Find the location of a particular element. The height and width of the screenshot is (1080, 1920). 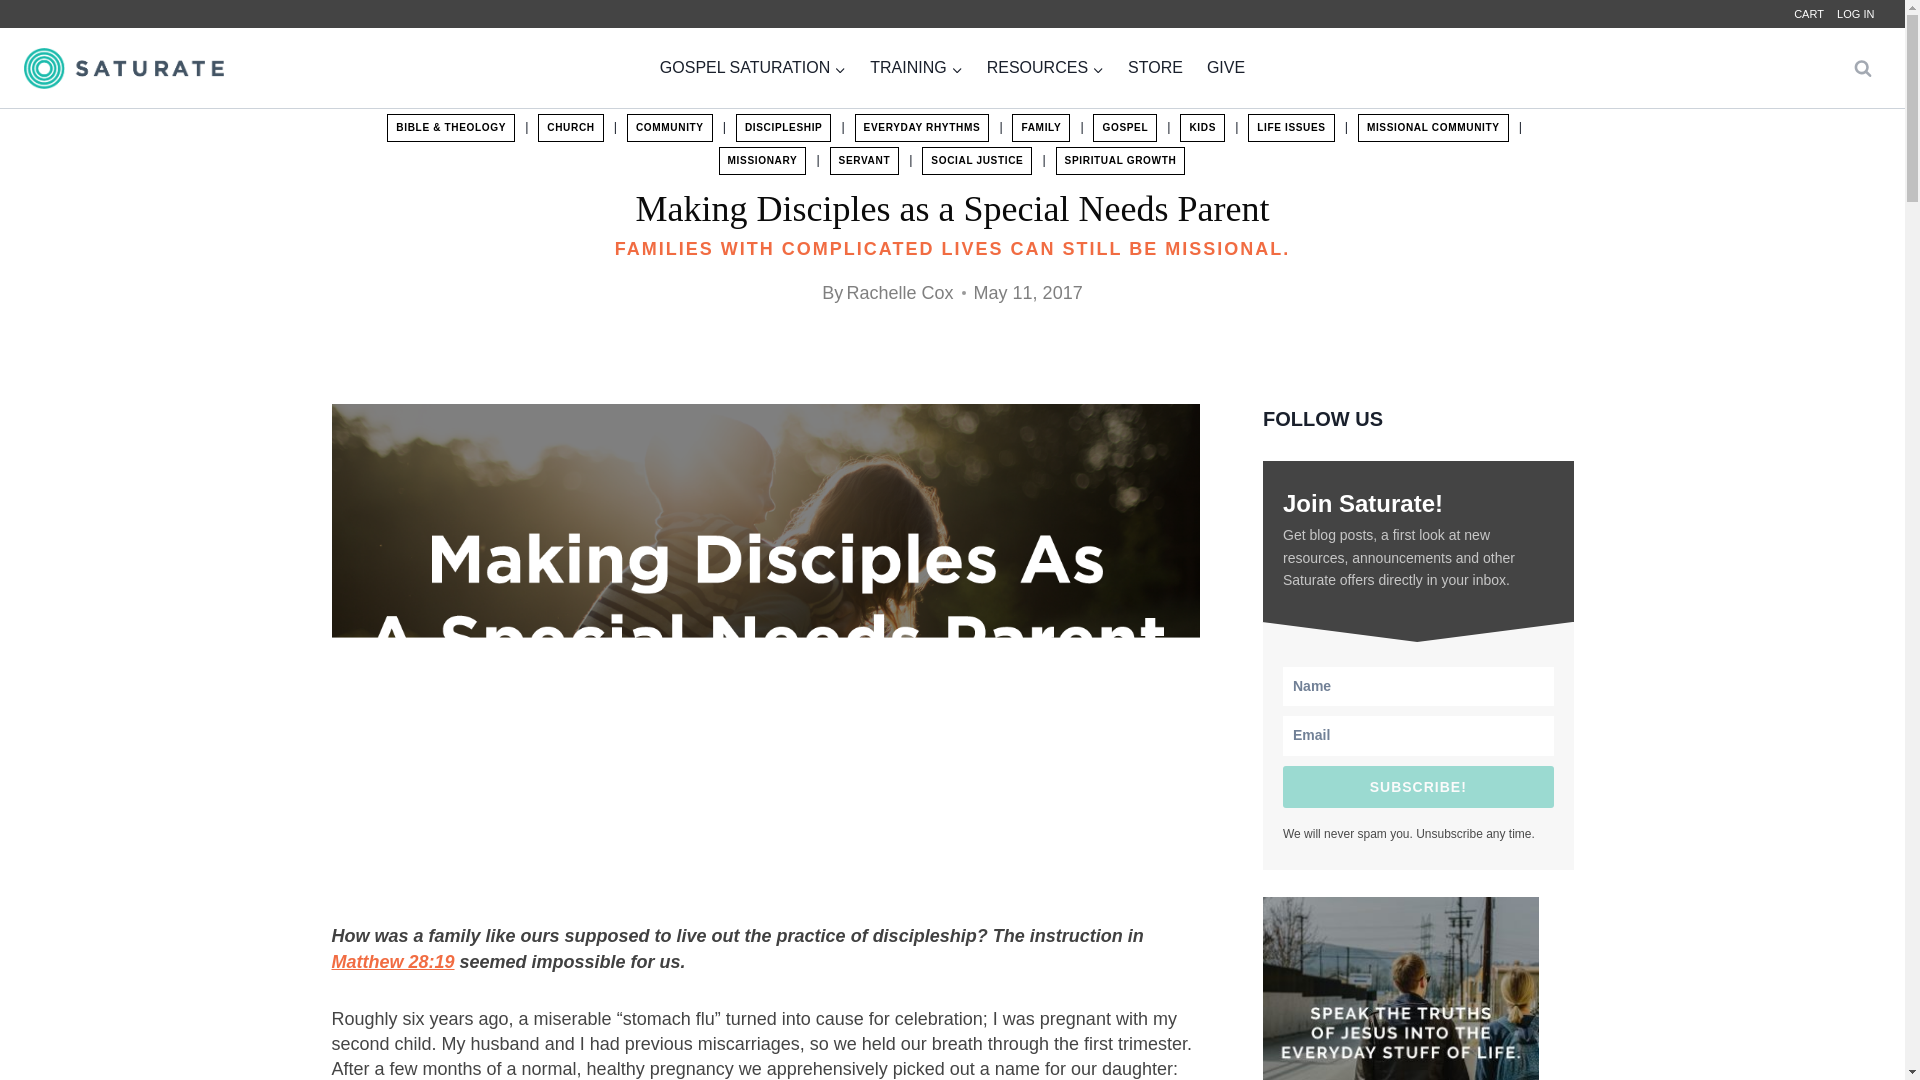

CHURCH is located at coordinates (570, 128).